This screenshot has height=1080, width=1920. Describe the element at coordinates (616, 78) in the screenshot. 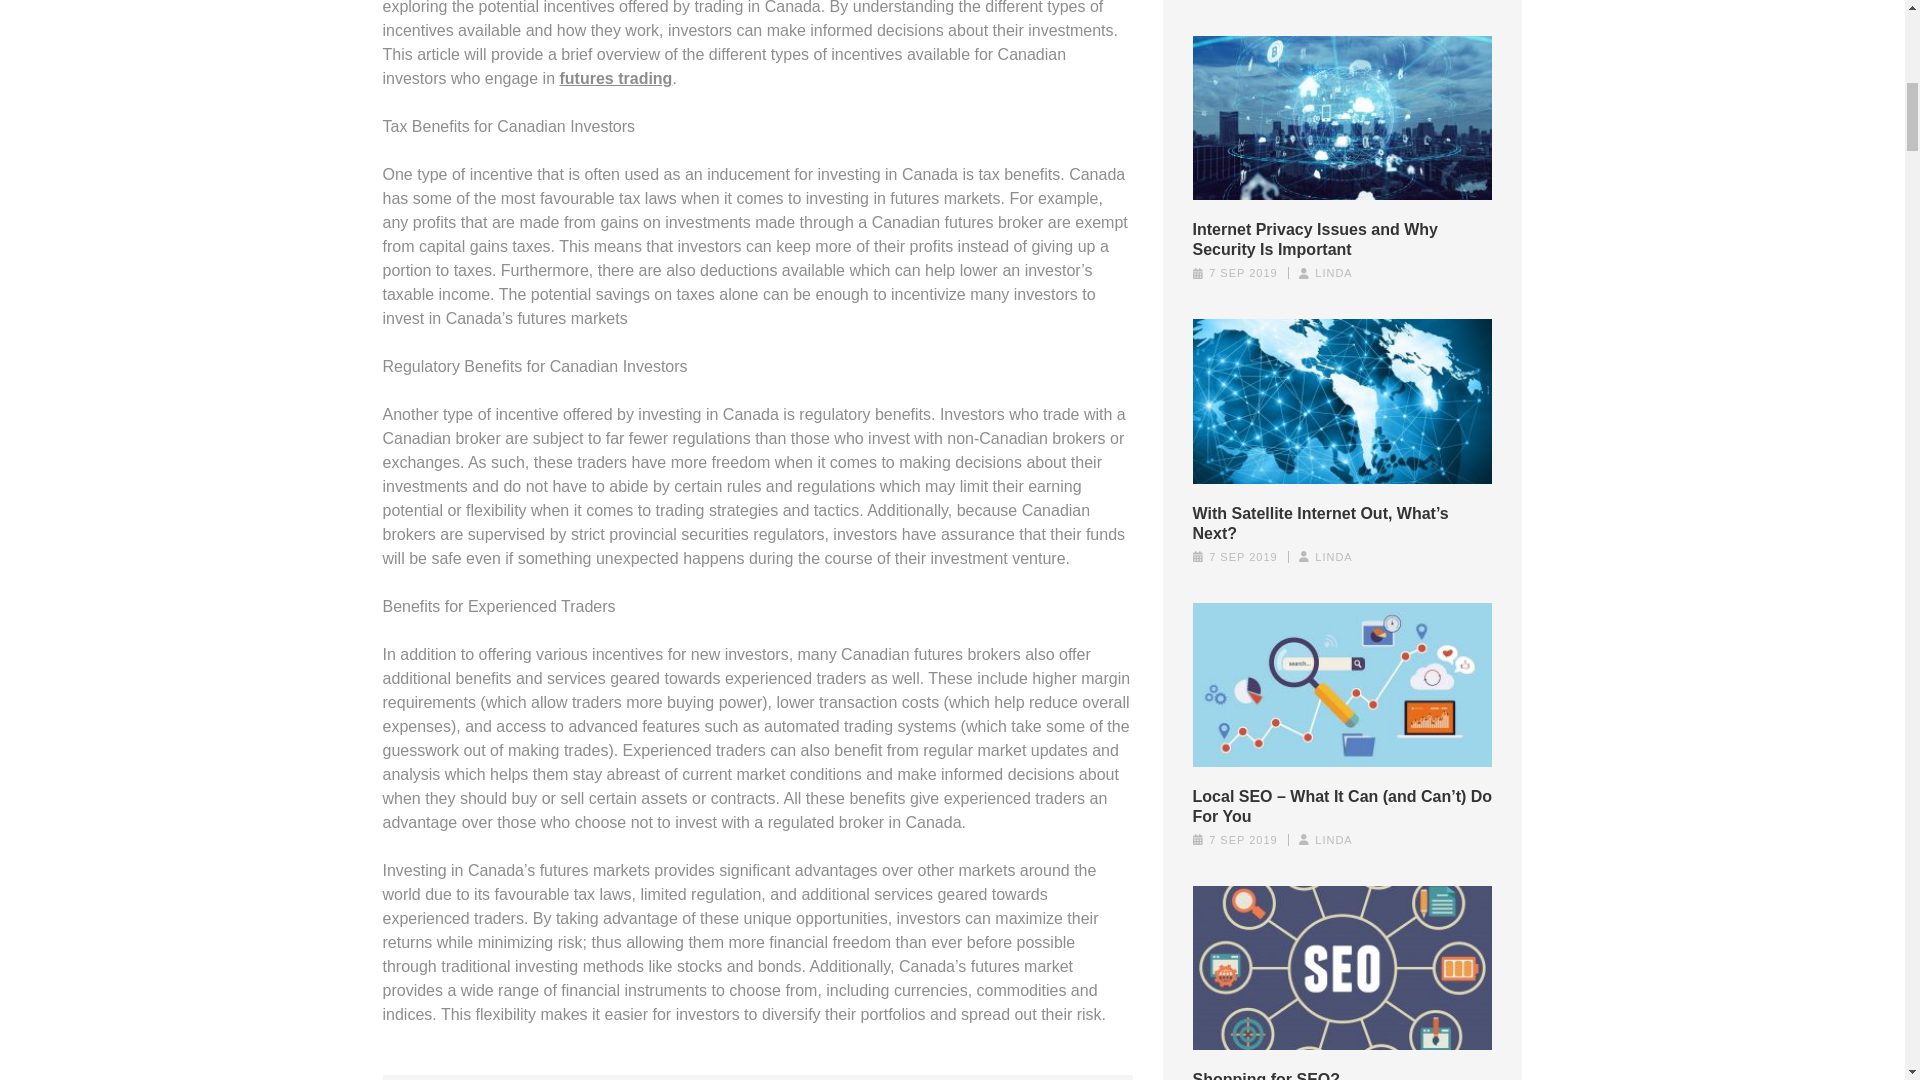

I see `futures trading` at that location.